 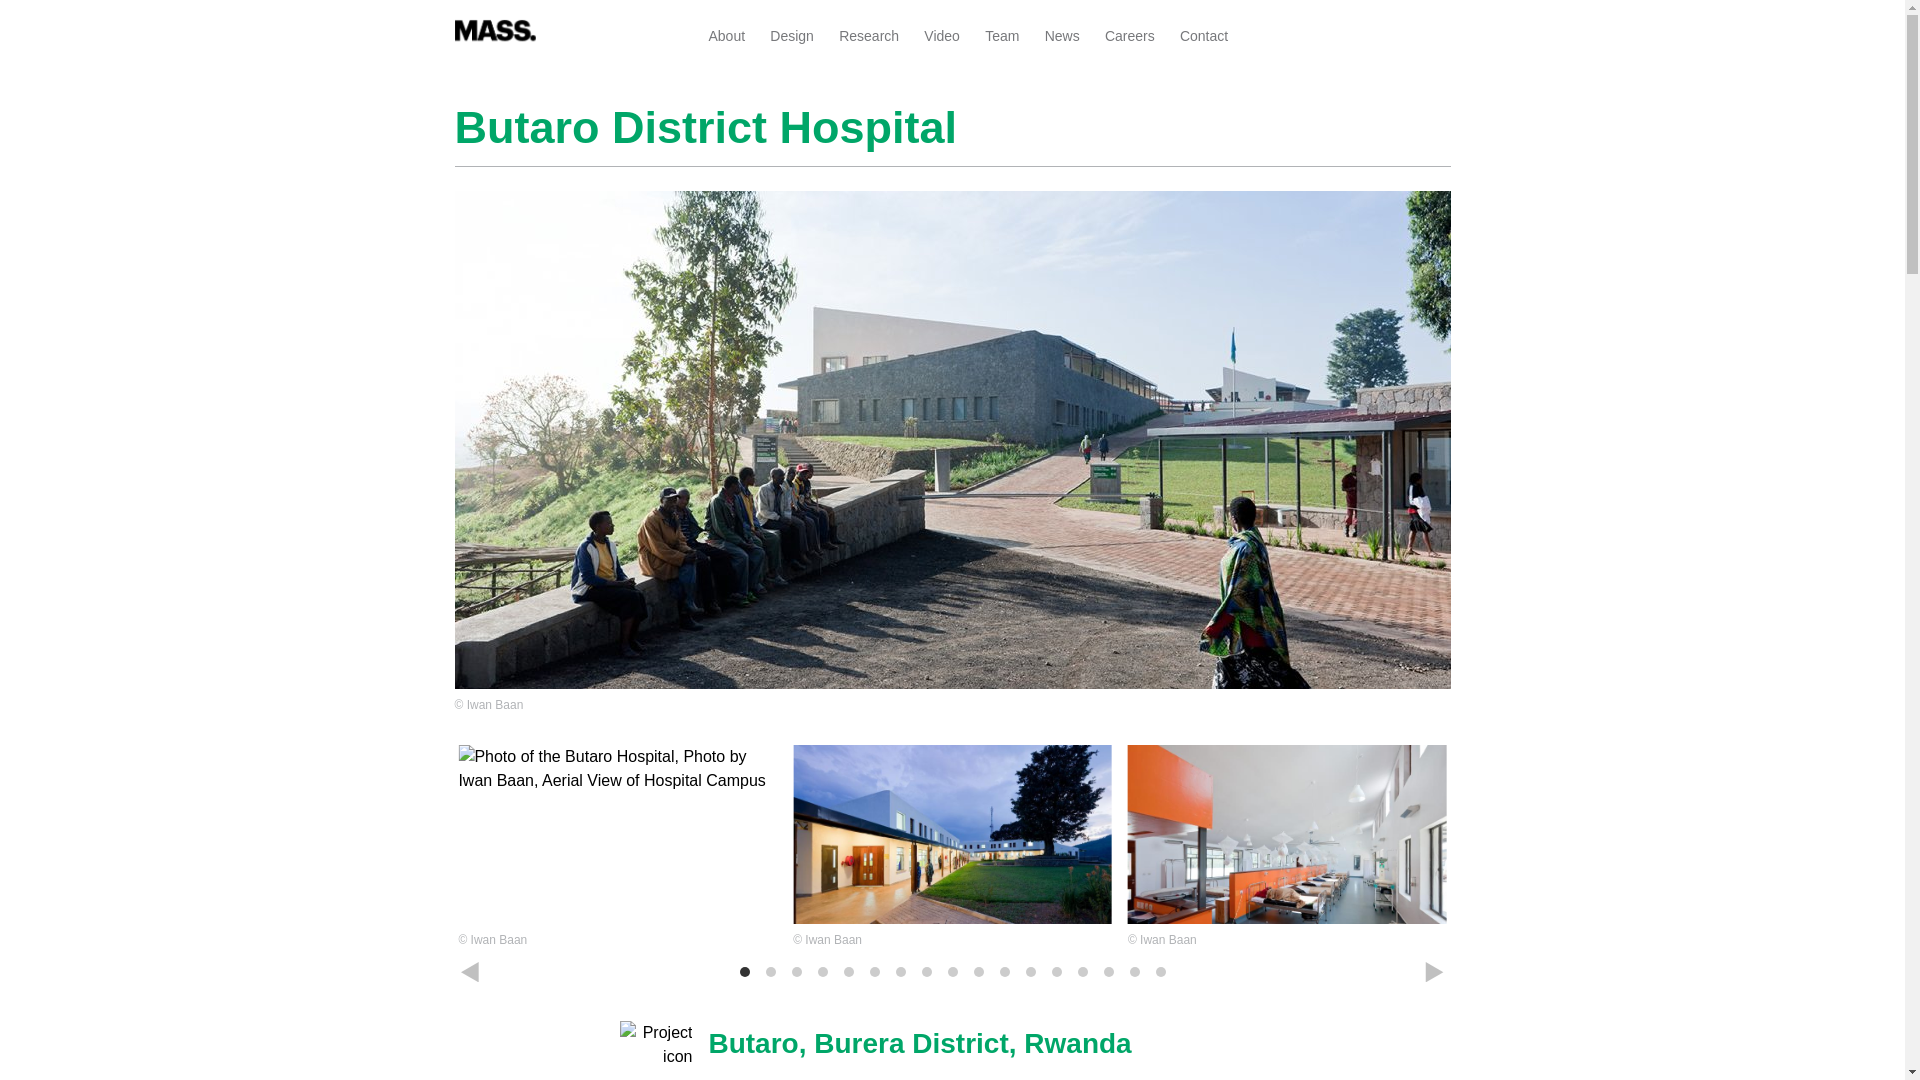 I want to click on Video, so click(x=942, y=36).